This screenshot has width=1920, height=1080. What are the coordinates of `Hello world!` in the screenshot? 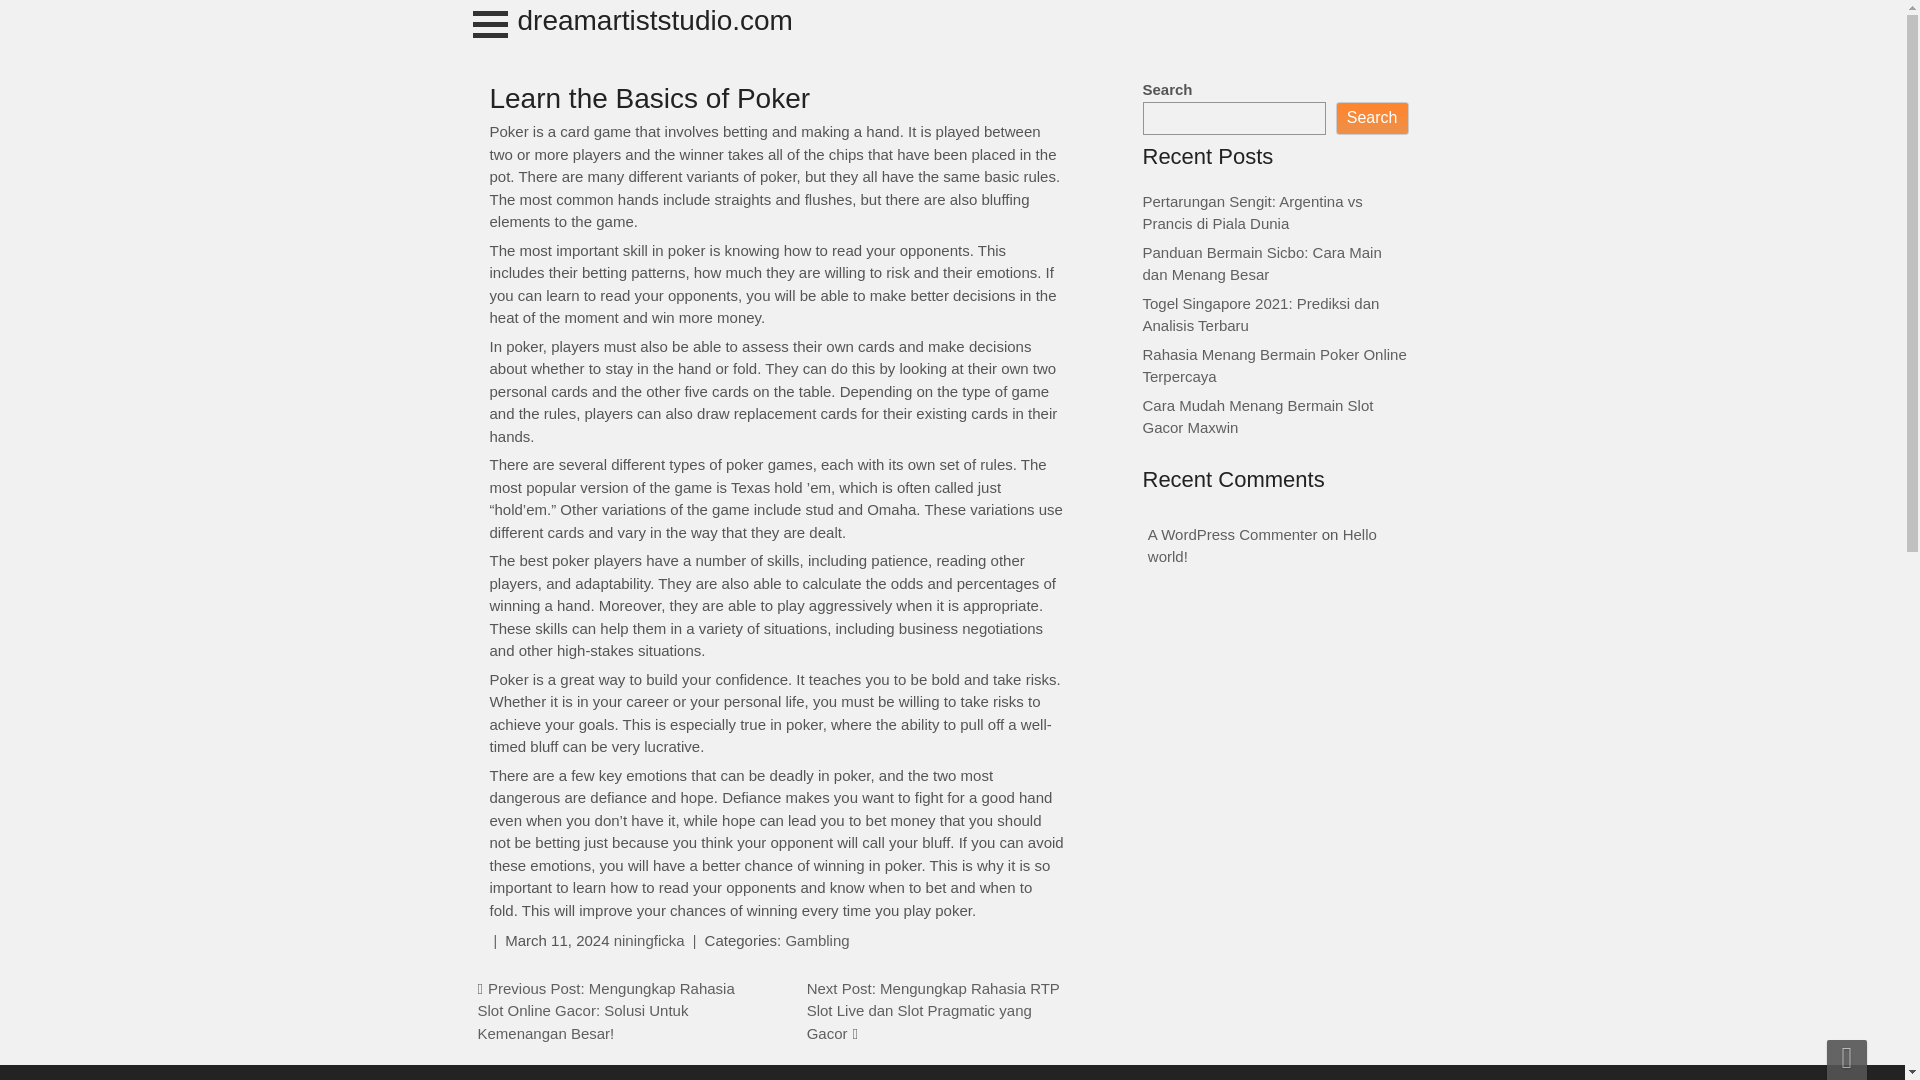 It's located at (1262, 545).